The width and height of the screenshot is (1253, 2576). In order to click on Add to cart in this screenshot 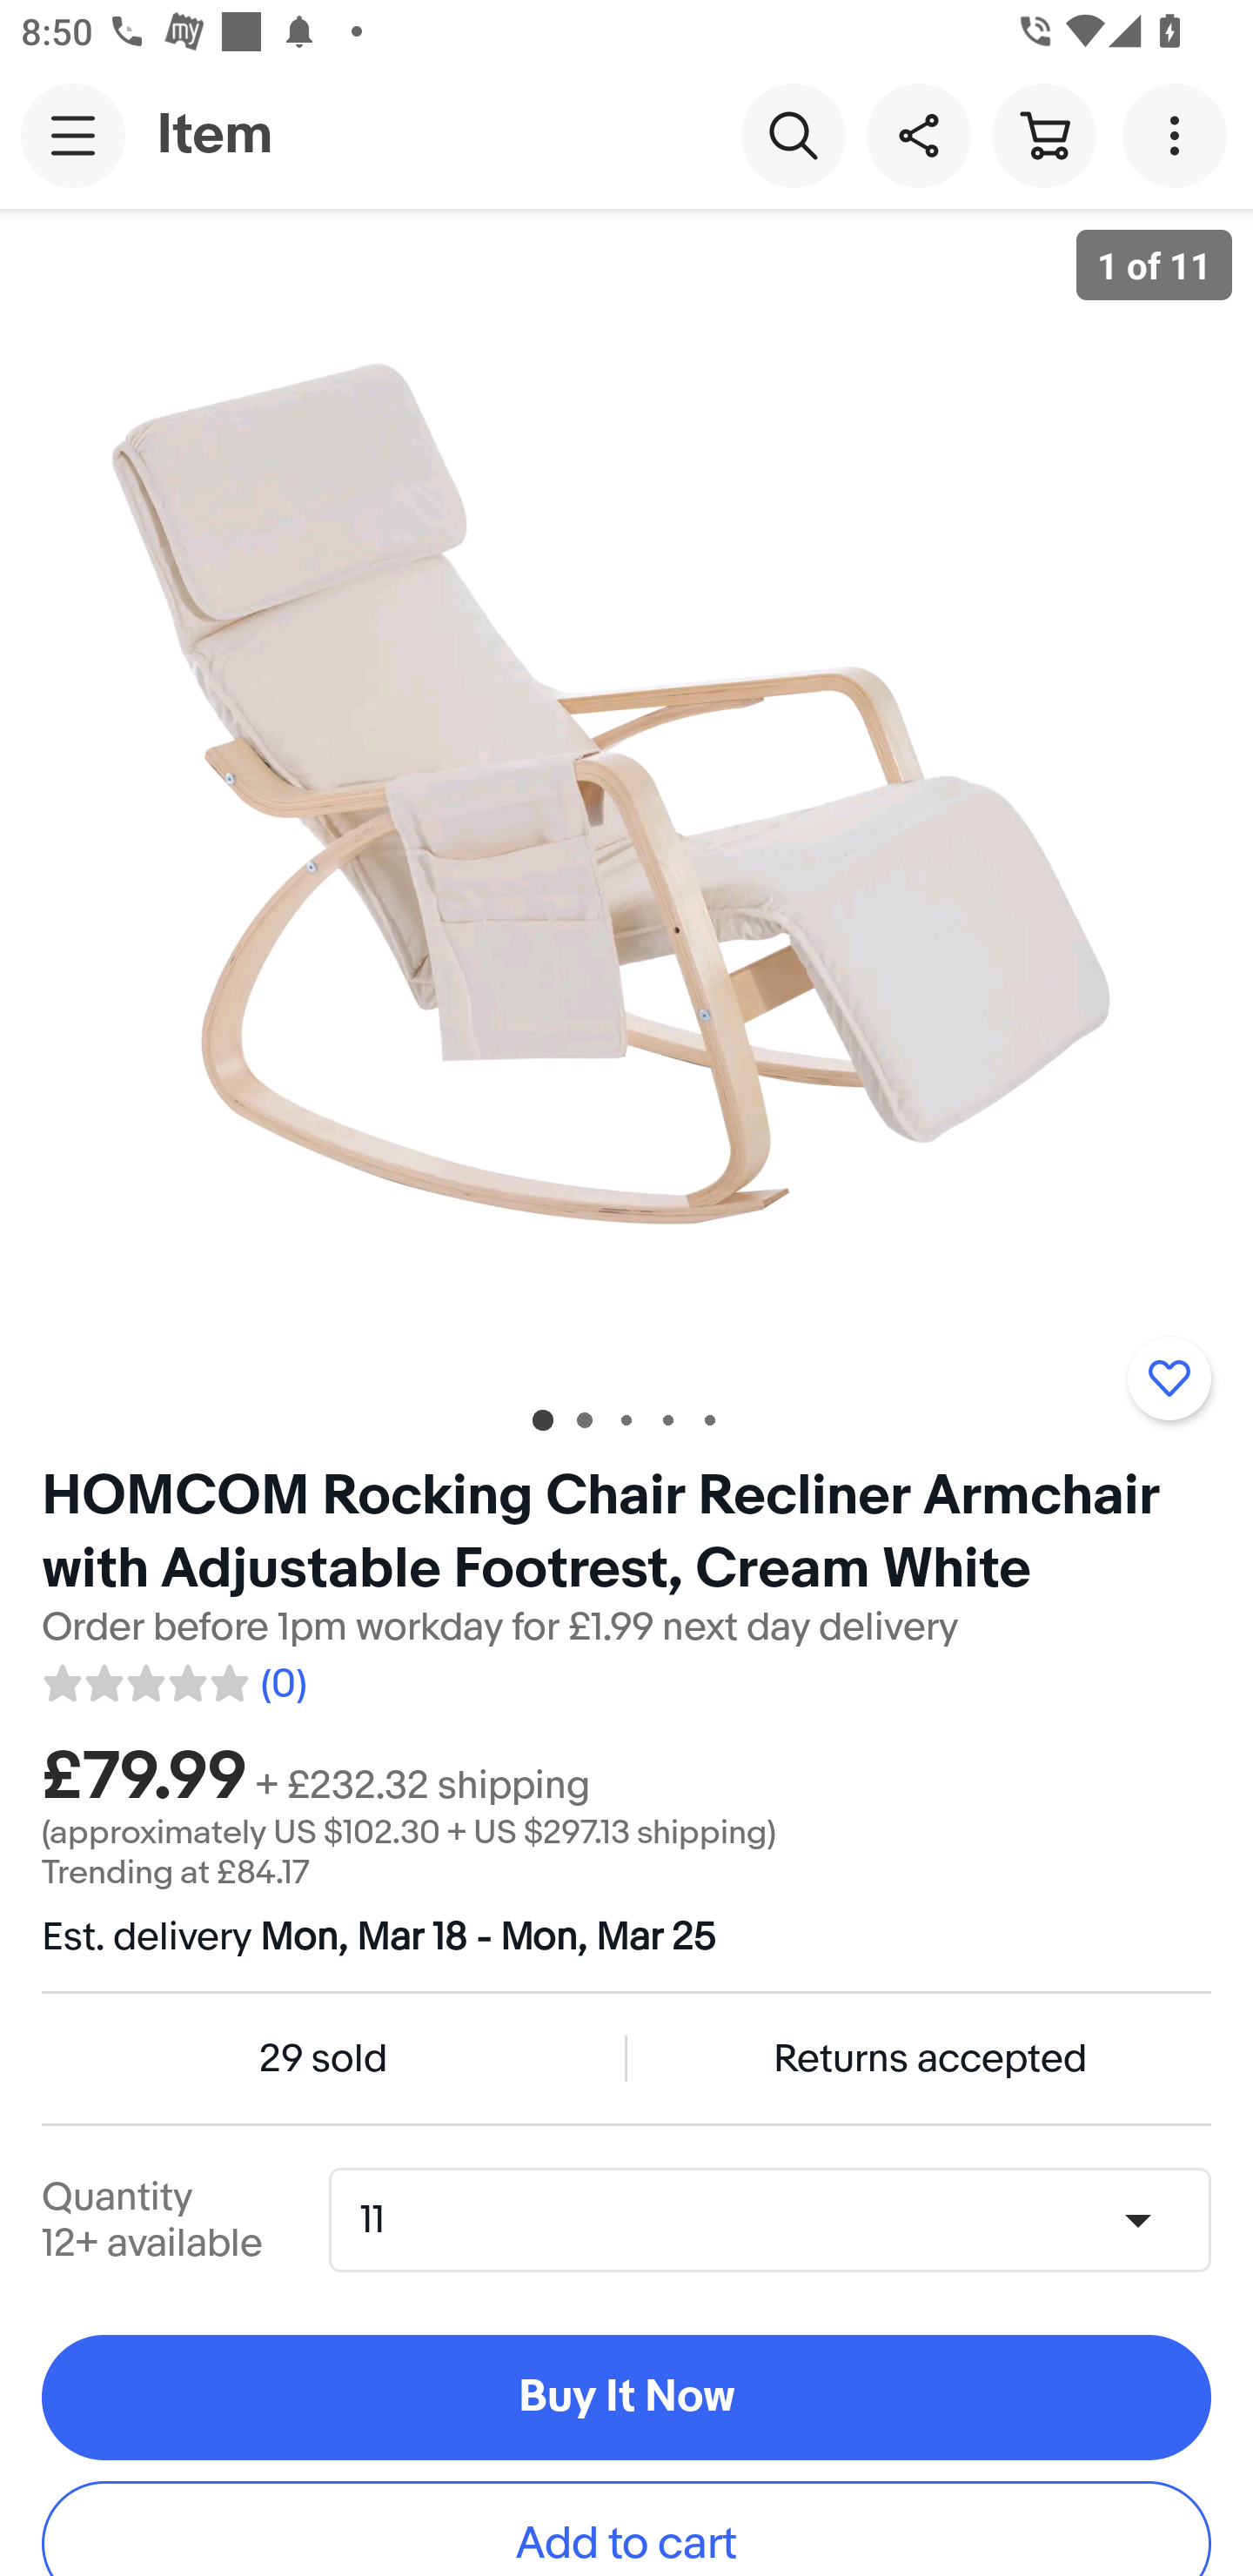, I will do `click(626, 2528)`.